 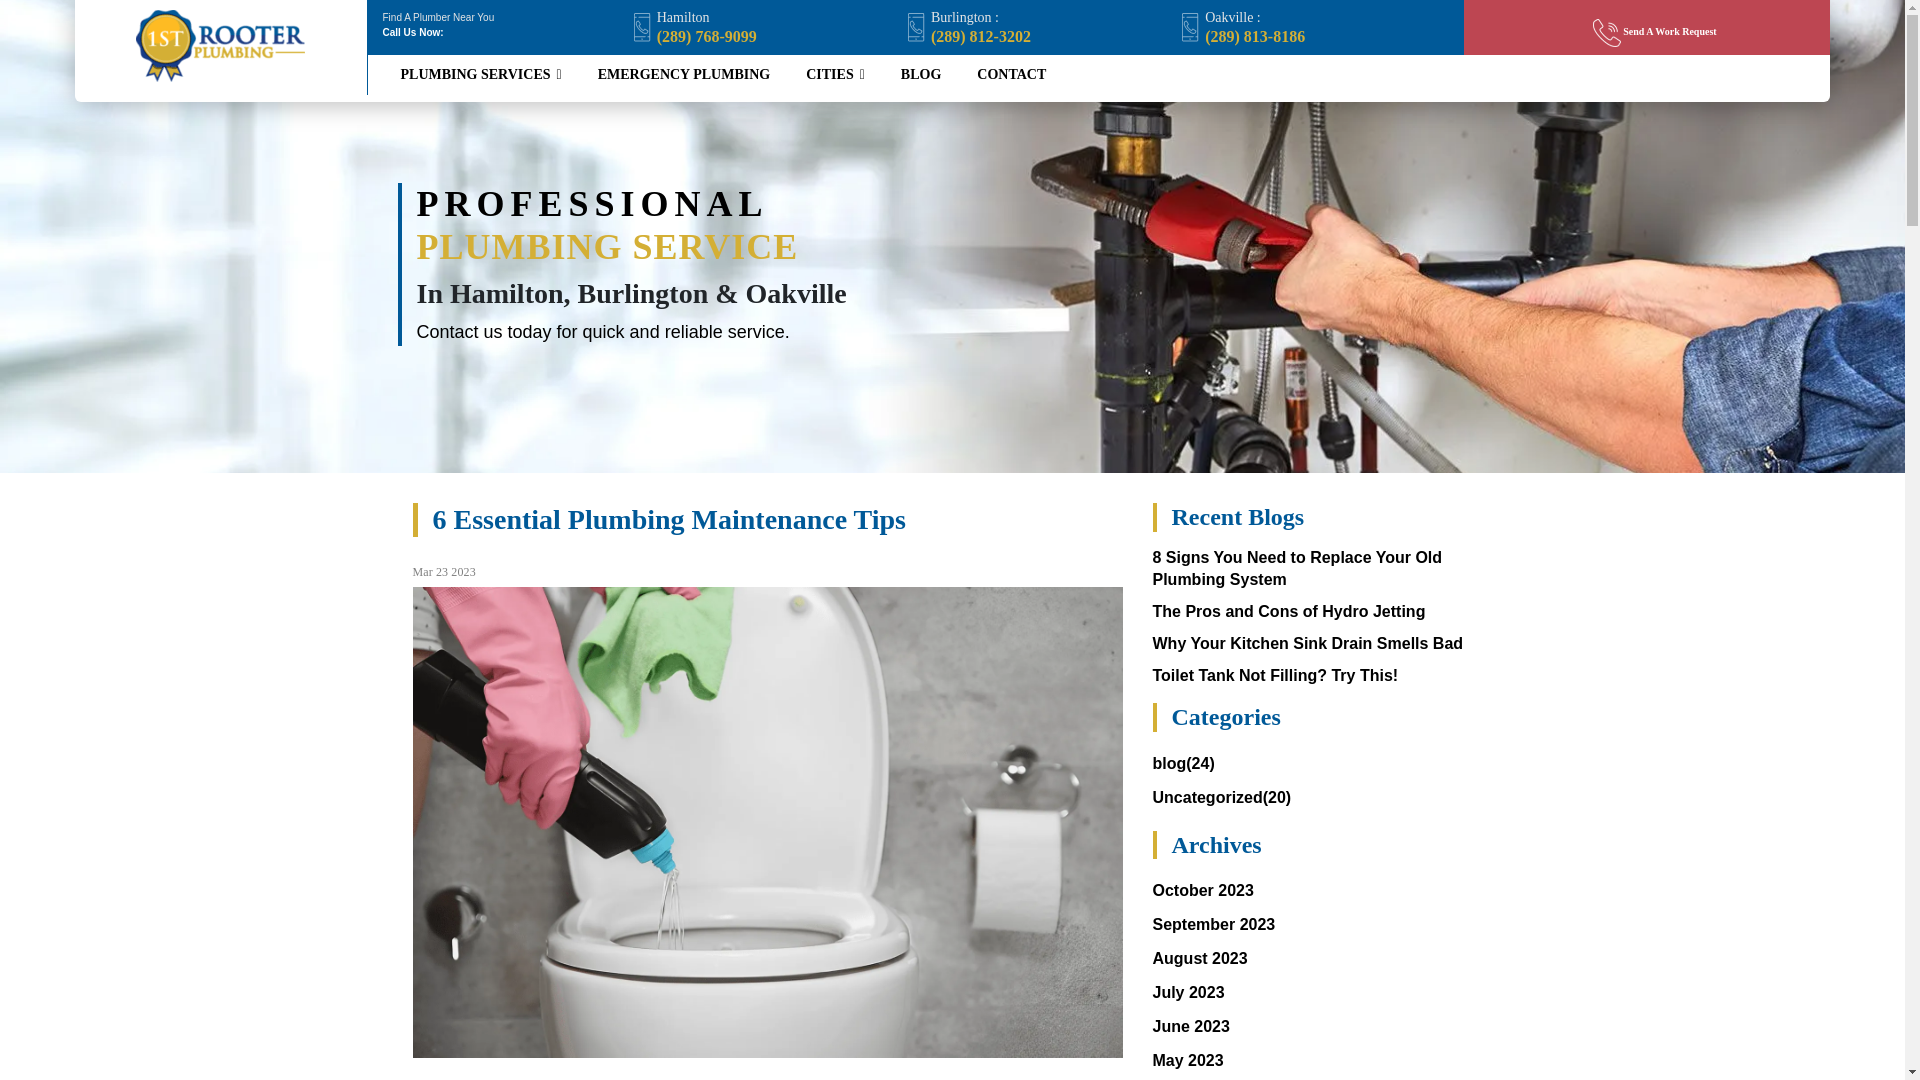 I want to click on CITIES, so click(x=836, y=75).